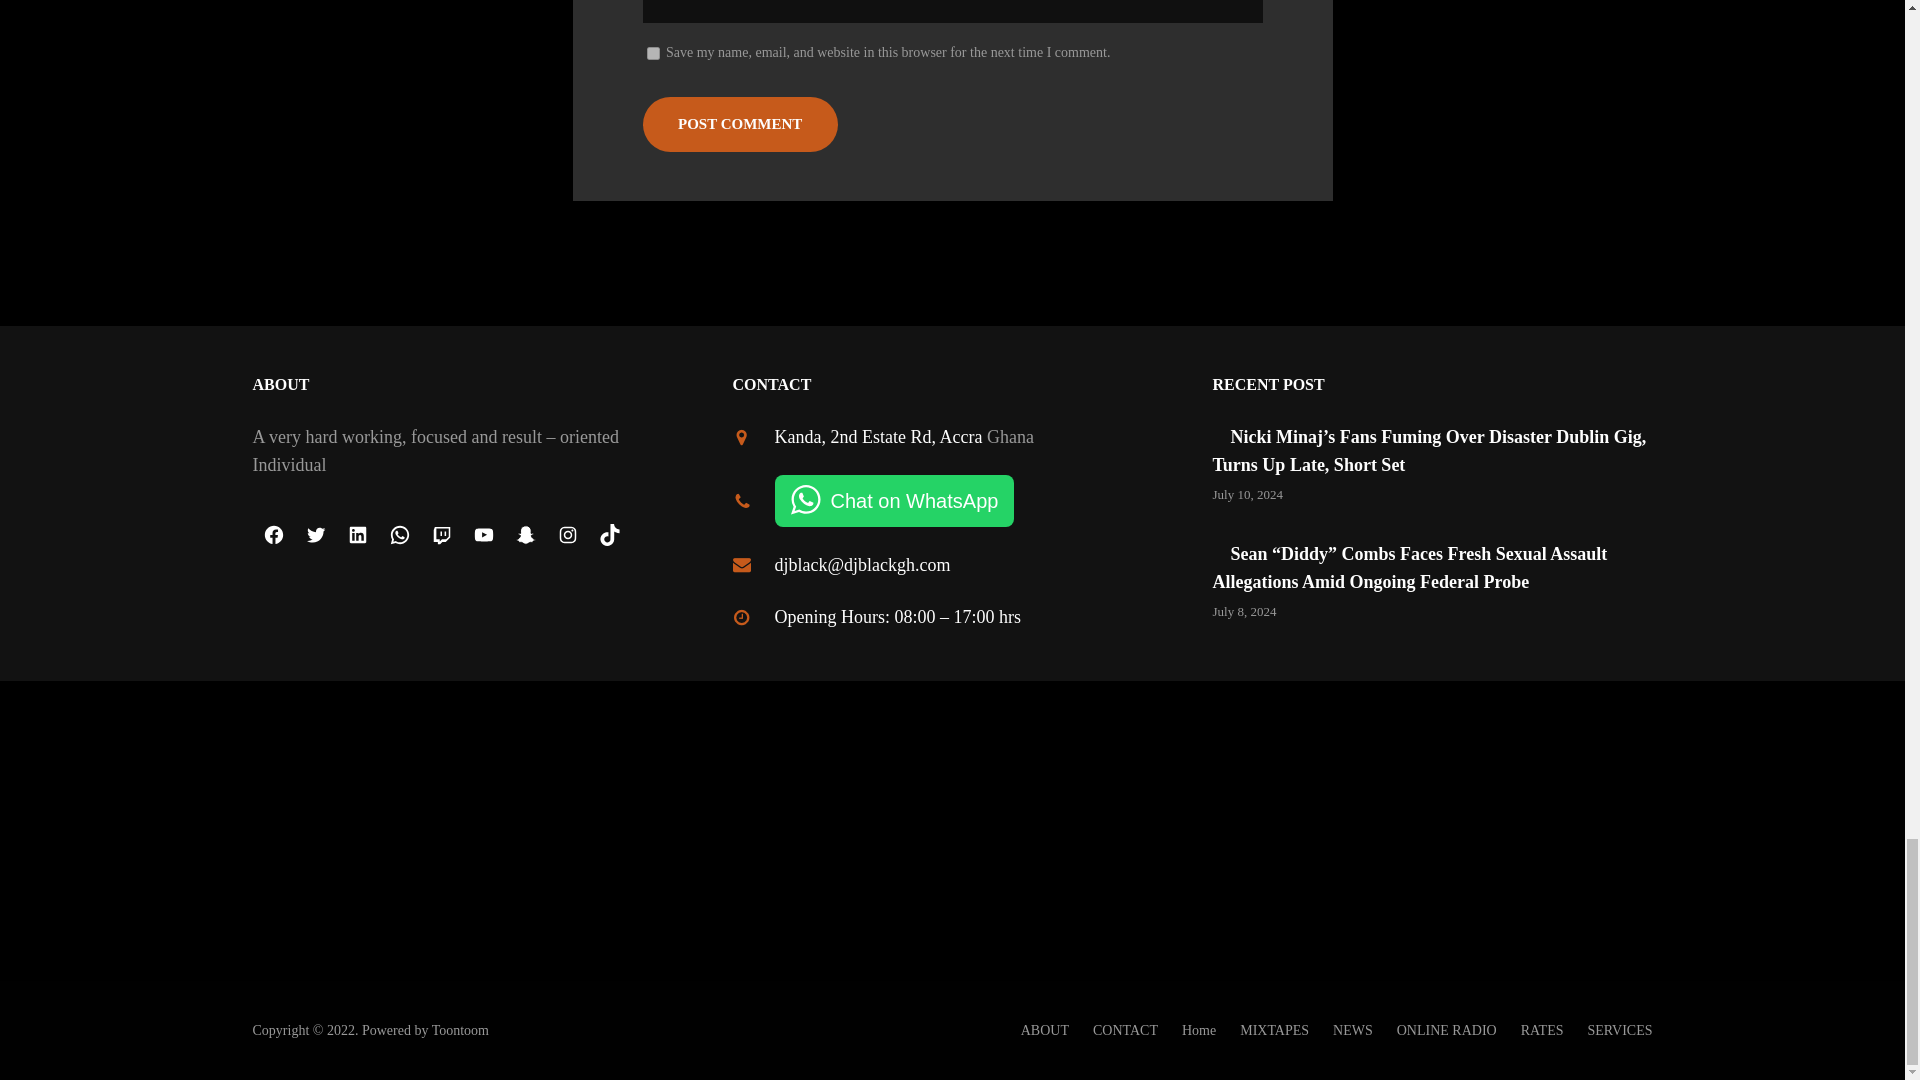  I want to click on YouTube, so click(482, 535).